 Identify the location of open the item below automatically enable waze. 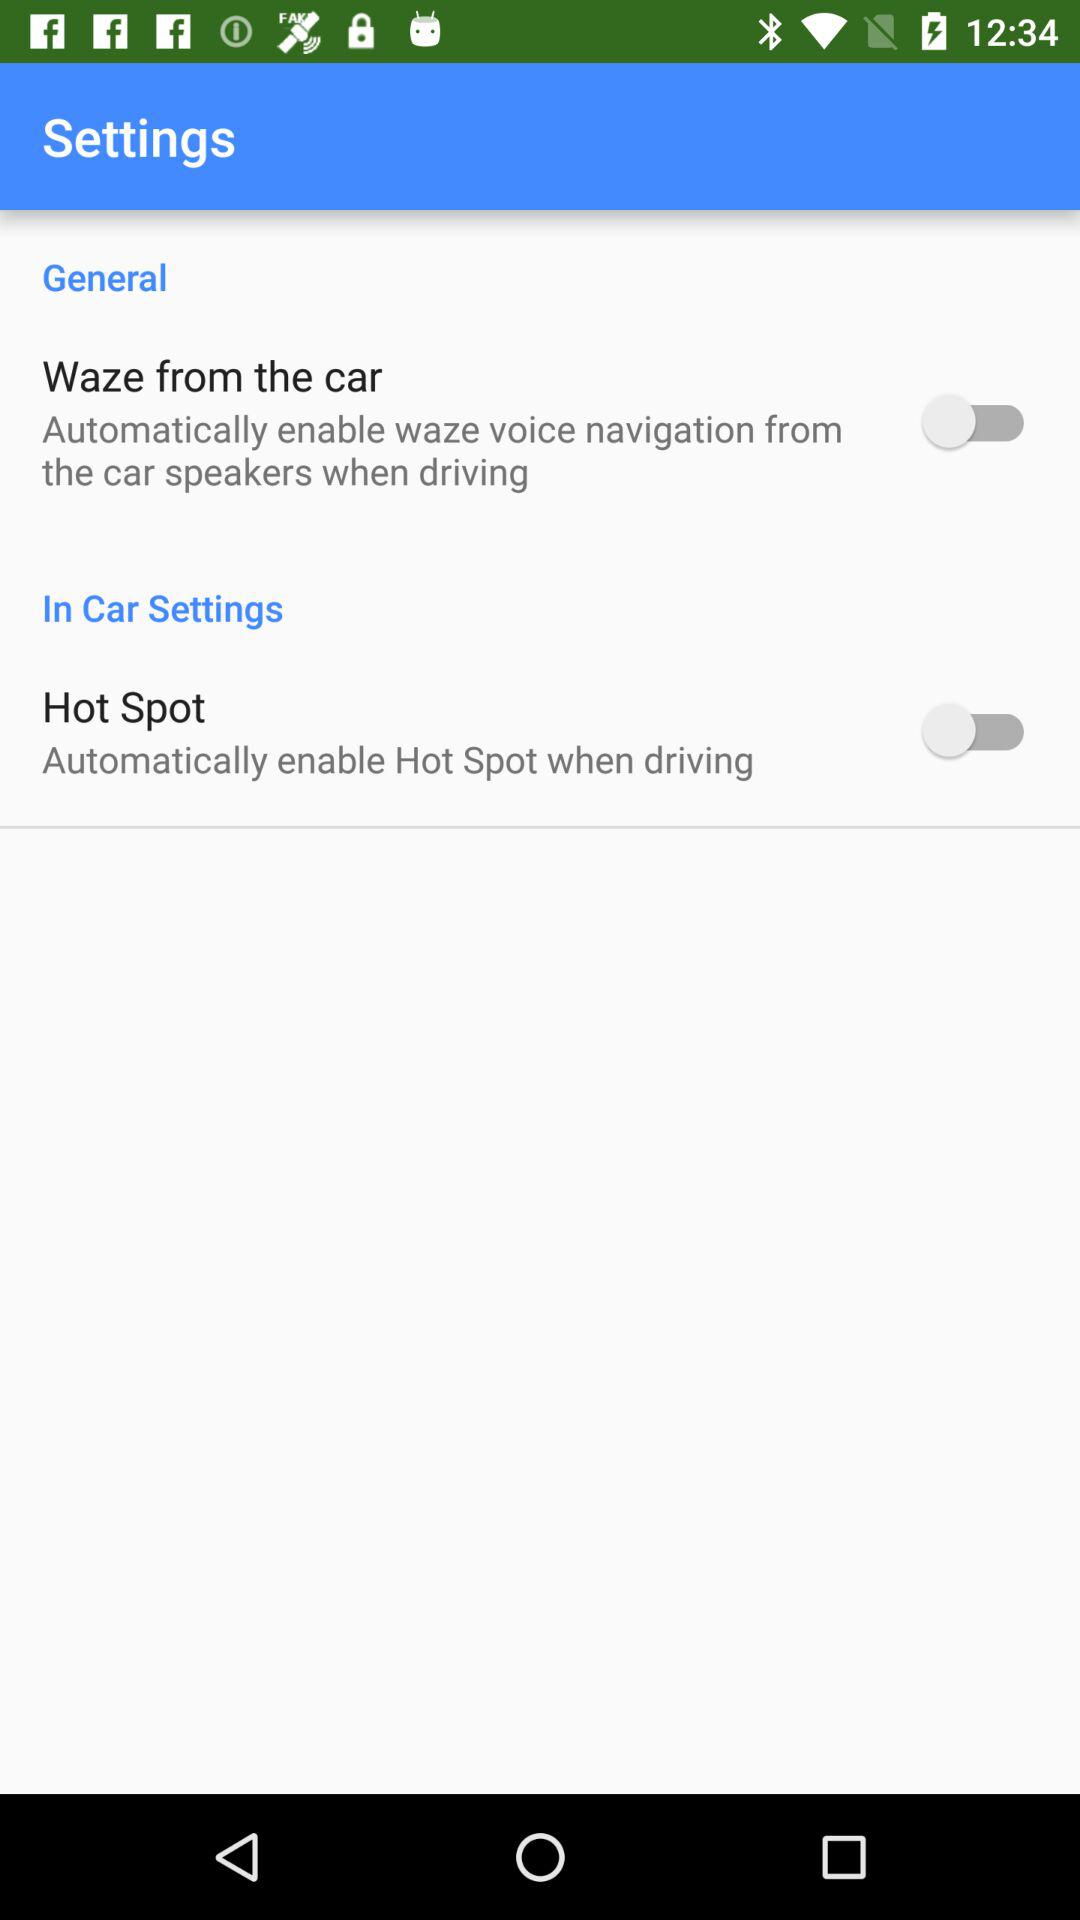
(540, 586).